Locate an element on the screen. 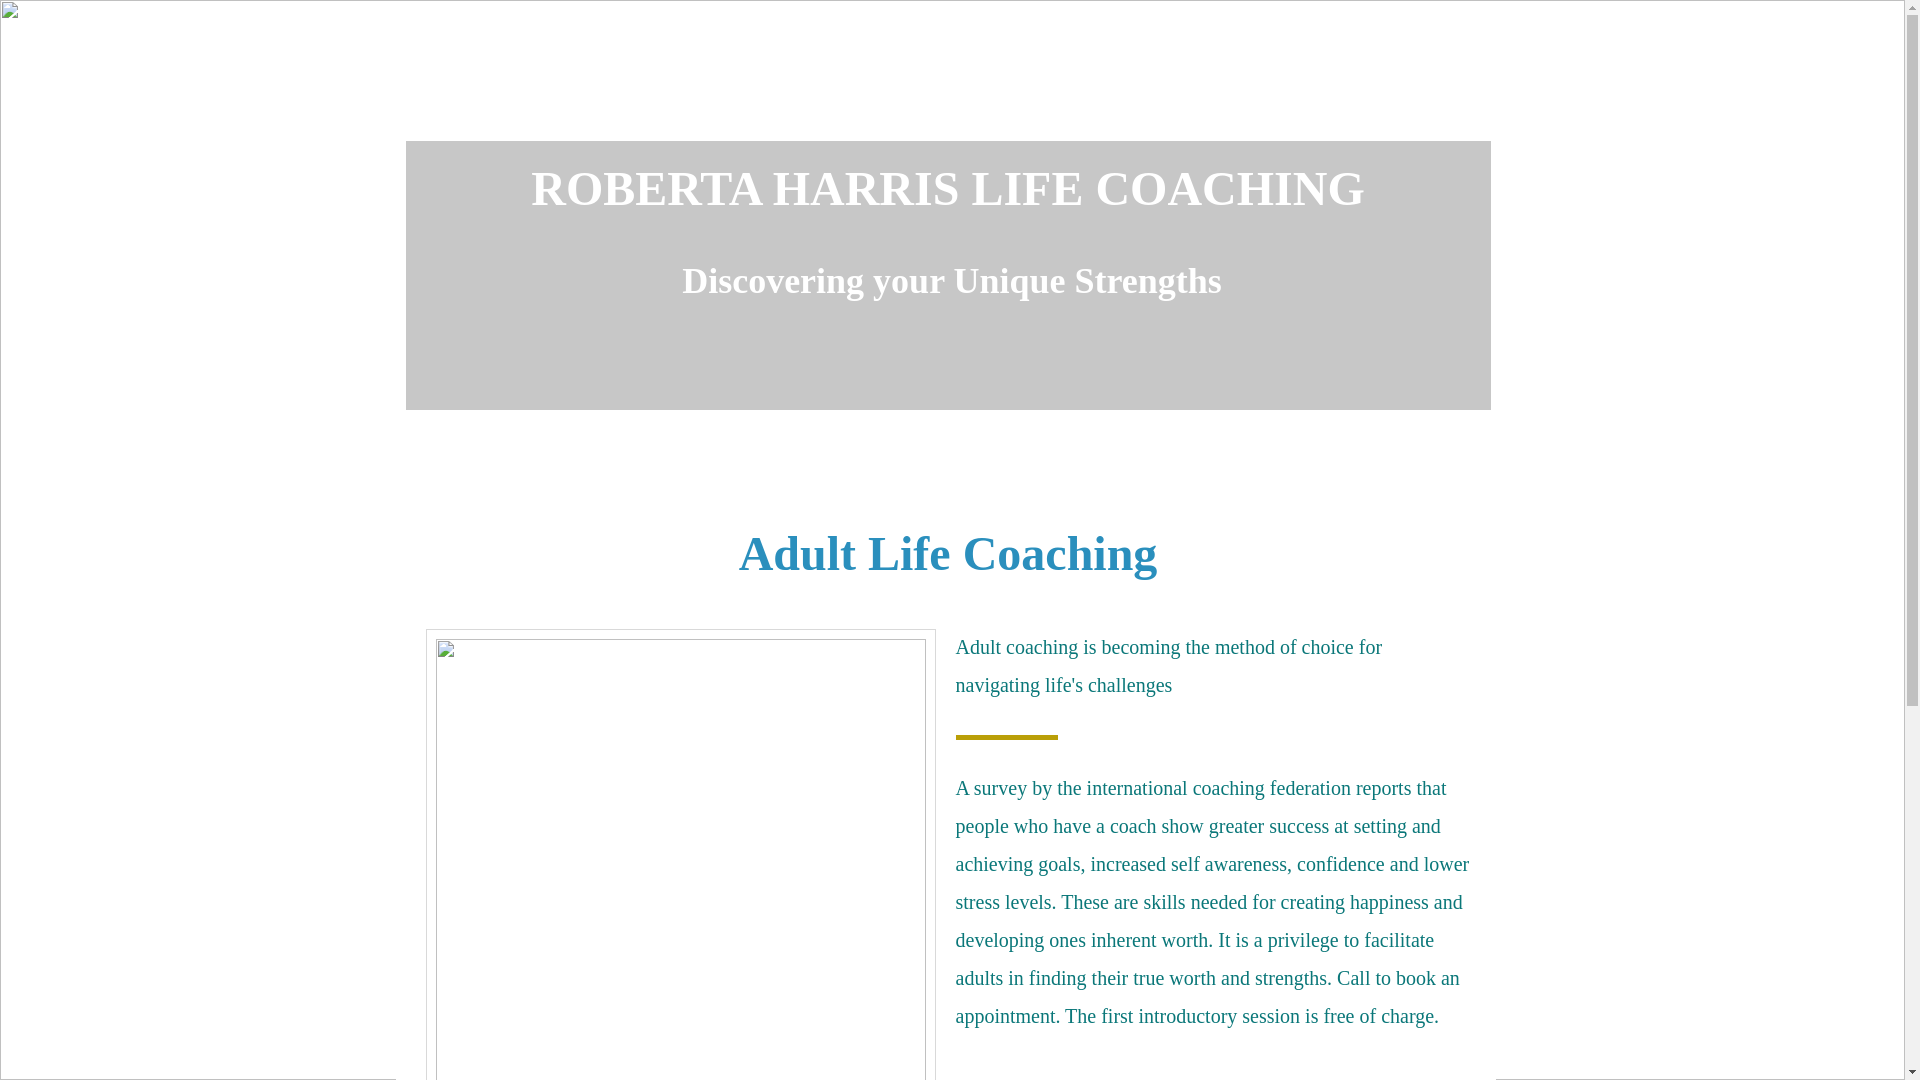 The width and height of the screenshot is (1920, 1080). Reviews is located at coordinates (1168, 94).